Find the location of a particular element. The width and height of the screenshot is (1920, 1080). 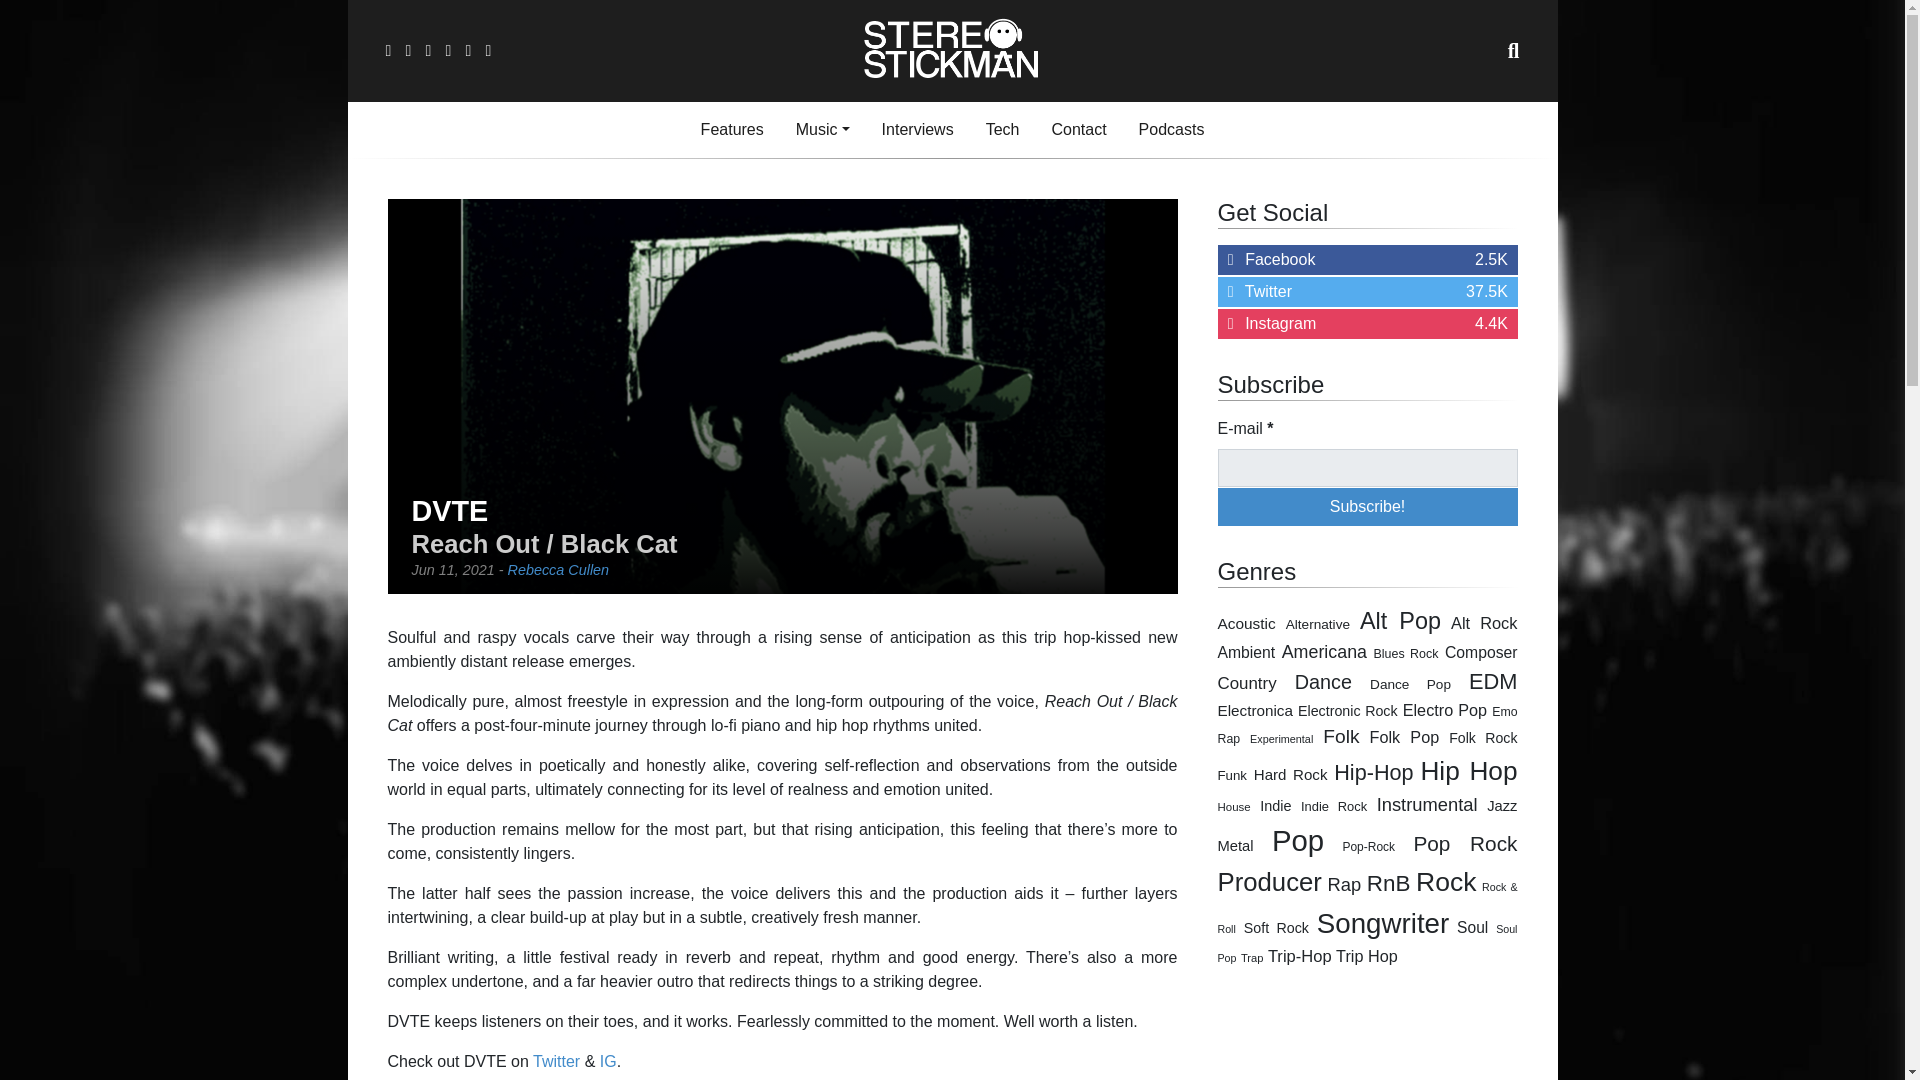

E-mail is located at coordinates (1368, 468).